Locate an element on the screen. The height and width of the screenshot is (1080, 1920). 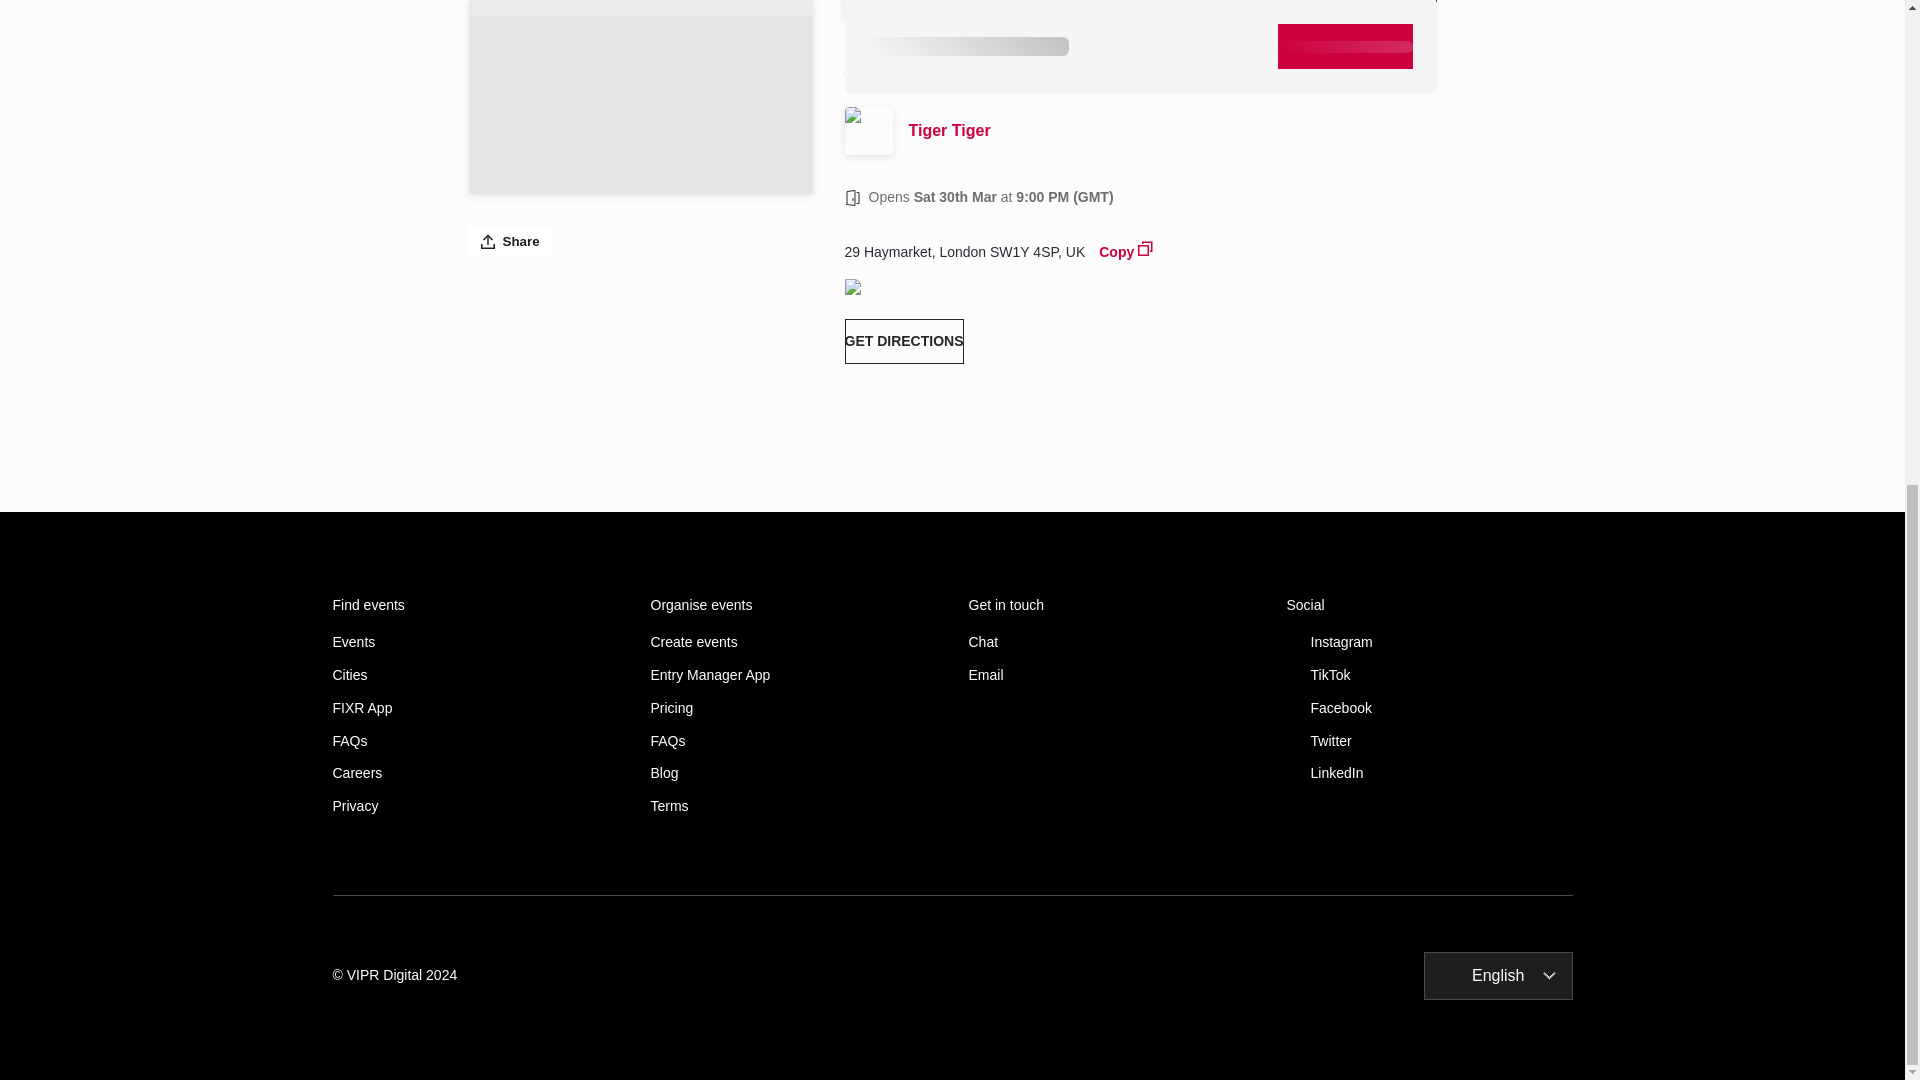
FAQs is located at coordinates (793, 741).